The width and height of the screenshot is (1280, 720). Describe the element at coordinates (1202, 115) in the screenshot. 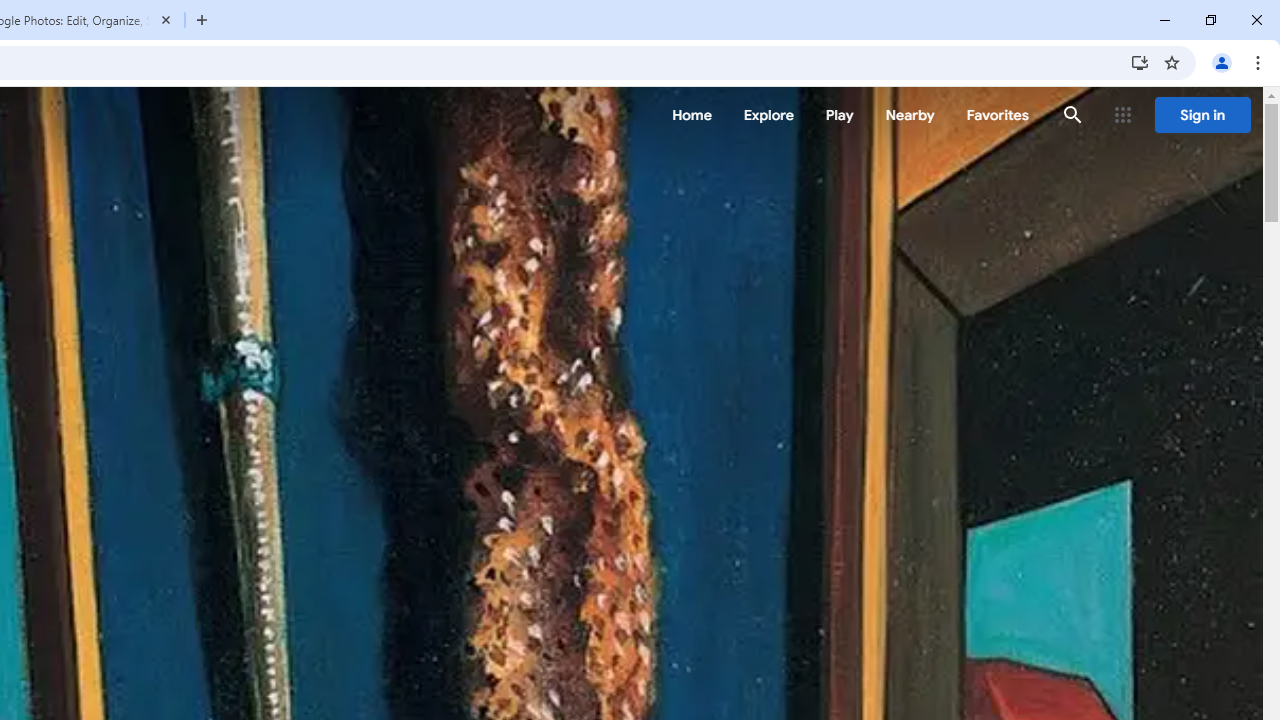

I see `Sign in` at that location.